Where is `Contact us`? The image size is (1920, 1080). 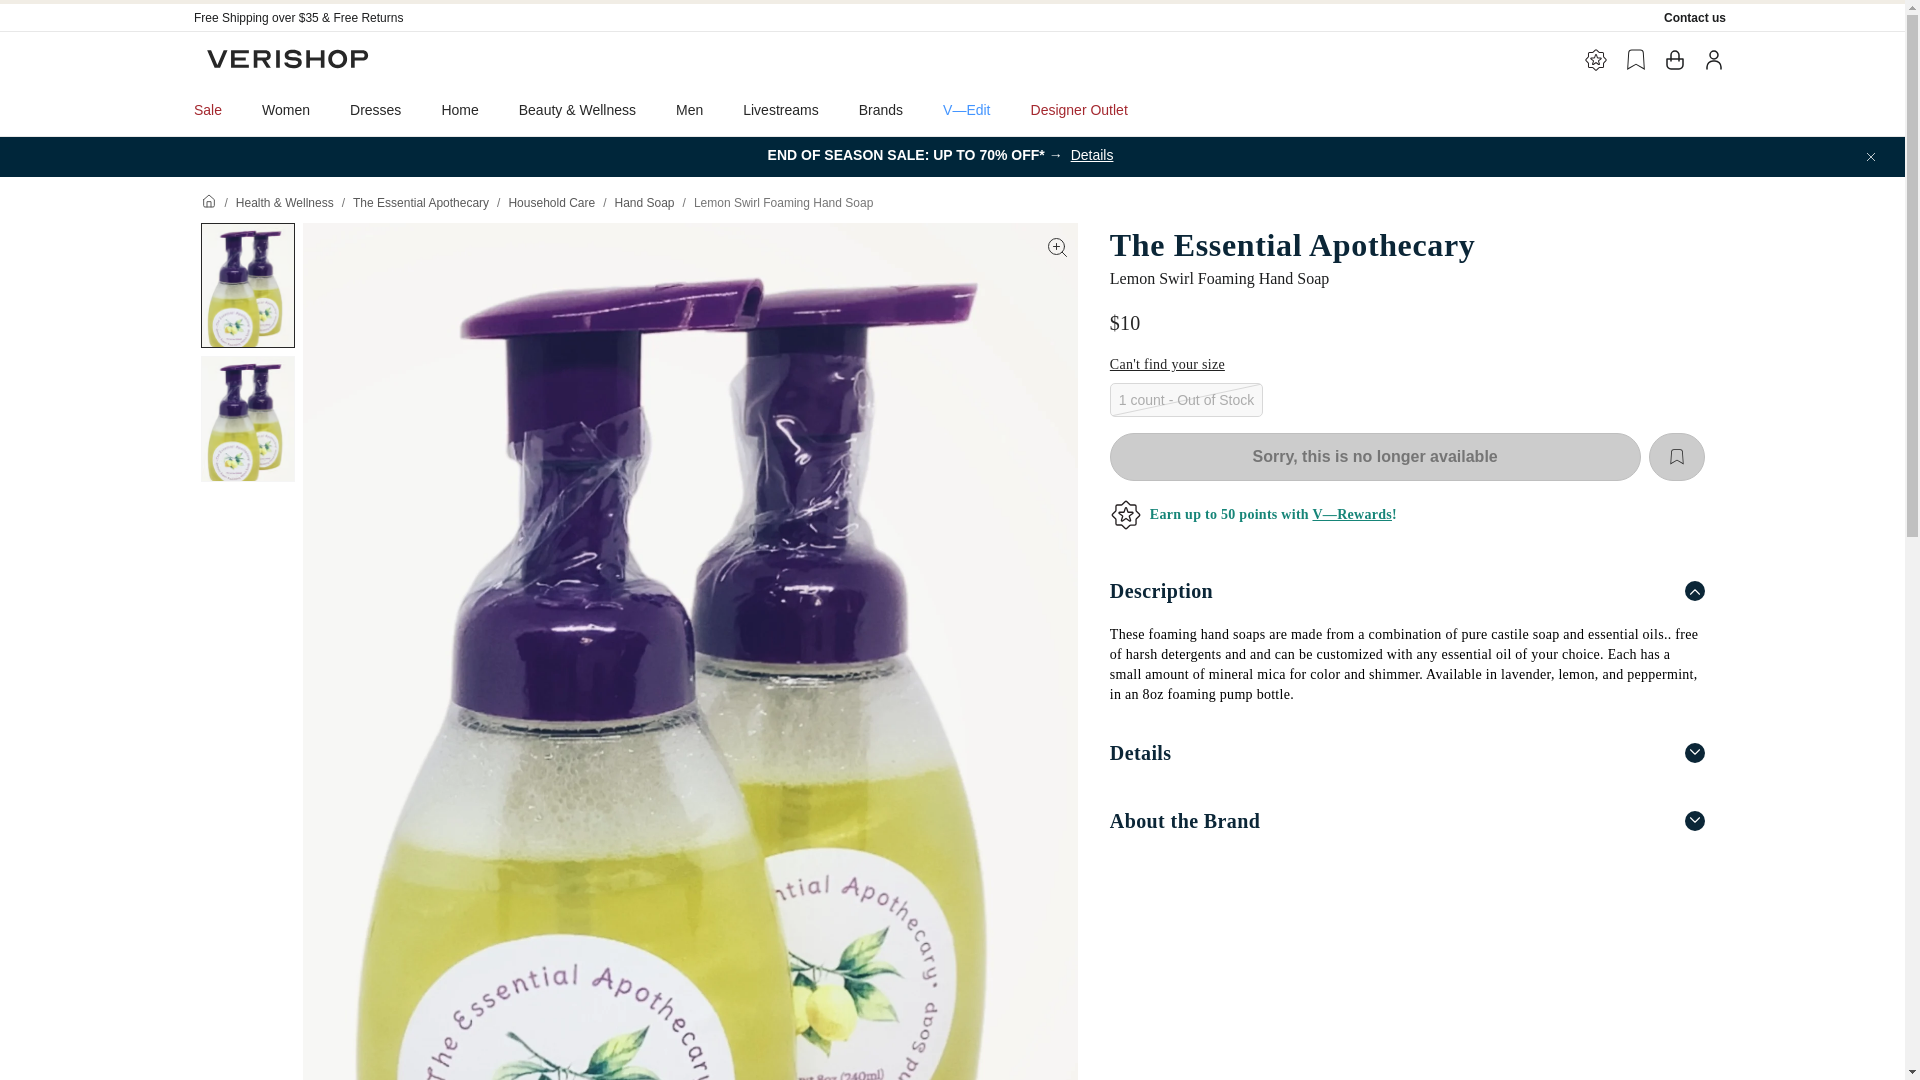
Contact us is located at coordinates (1695, 17).